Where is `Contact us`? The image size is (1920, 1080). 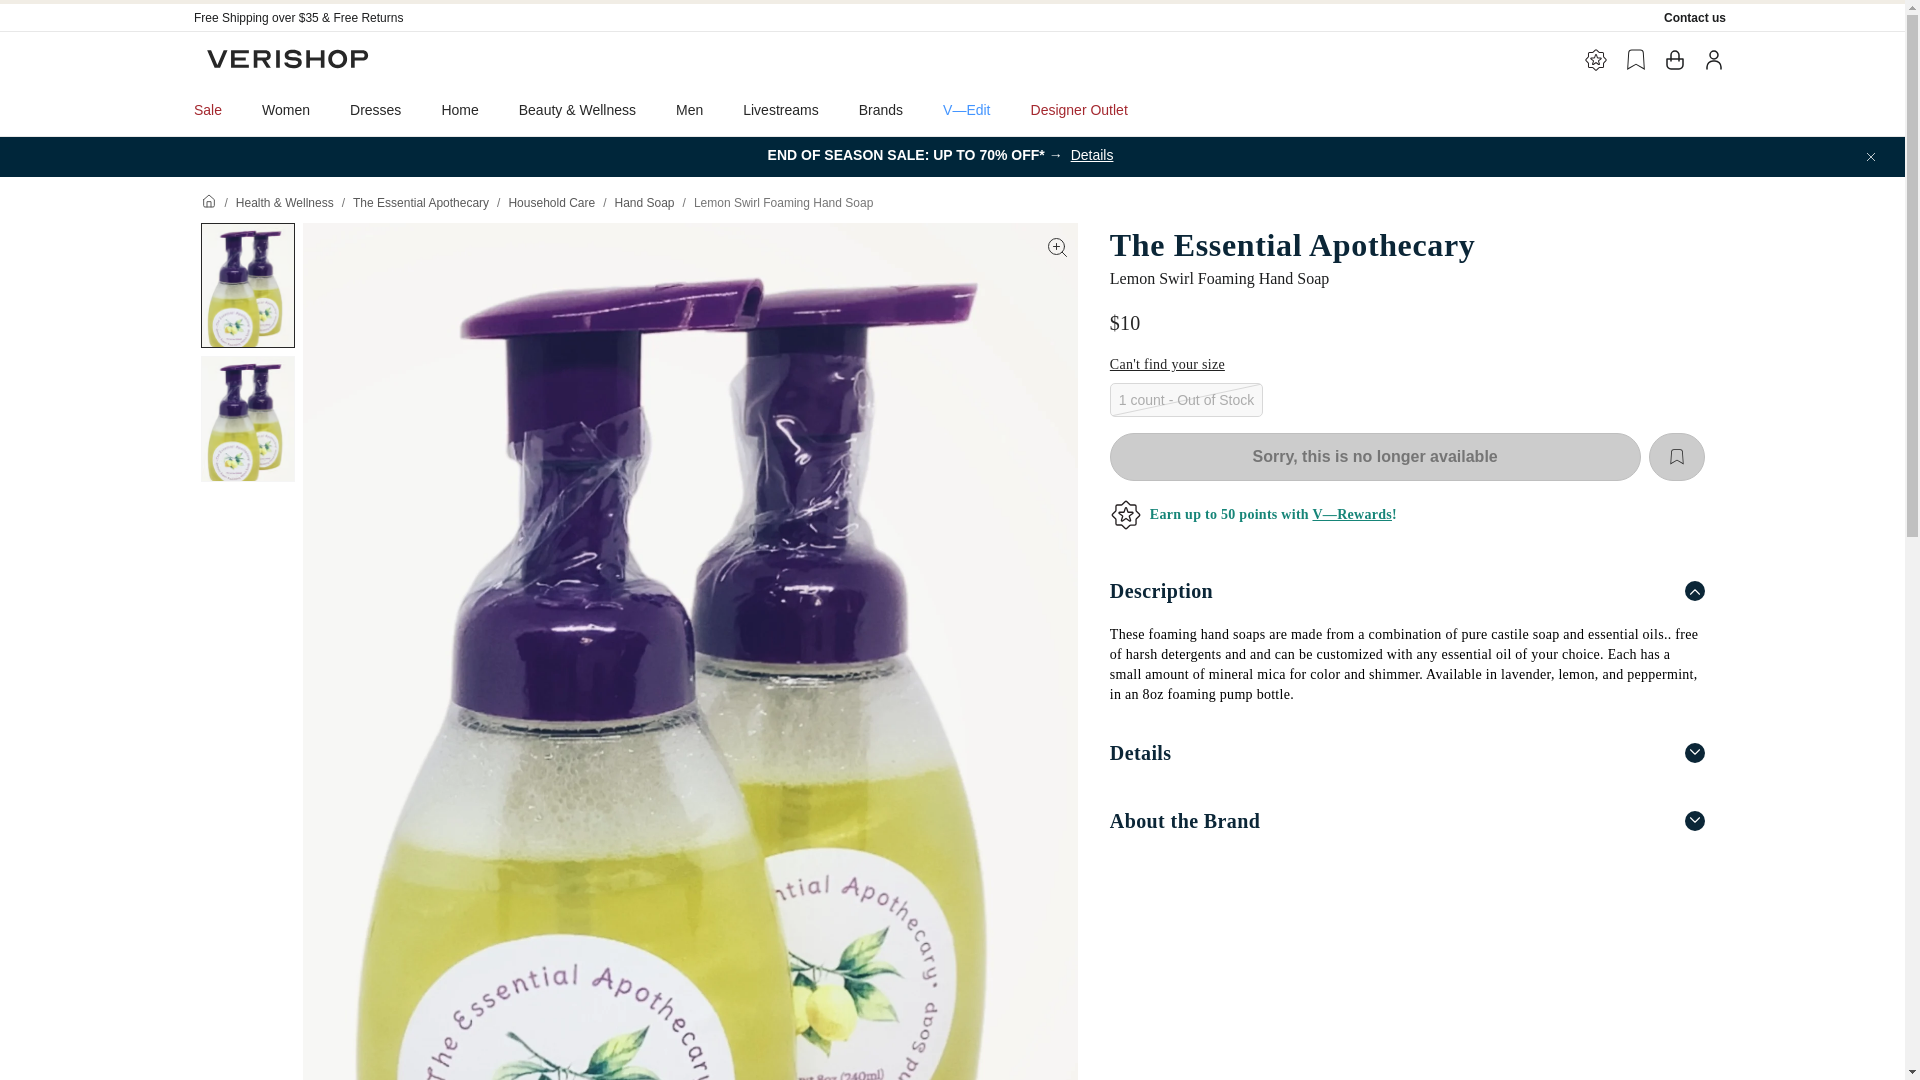
Contact us is located at coordinates (1695, 17).